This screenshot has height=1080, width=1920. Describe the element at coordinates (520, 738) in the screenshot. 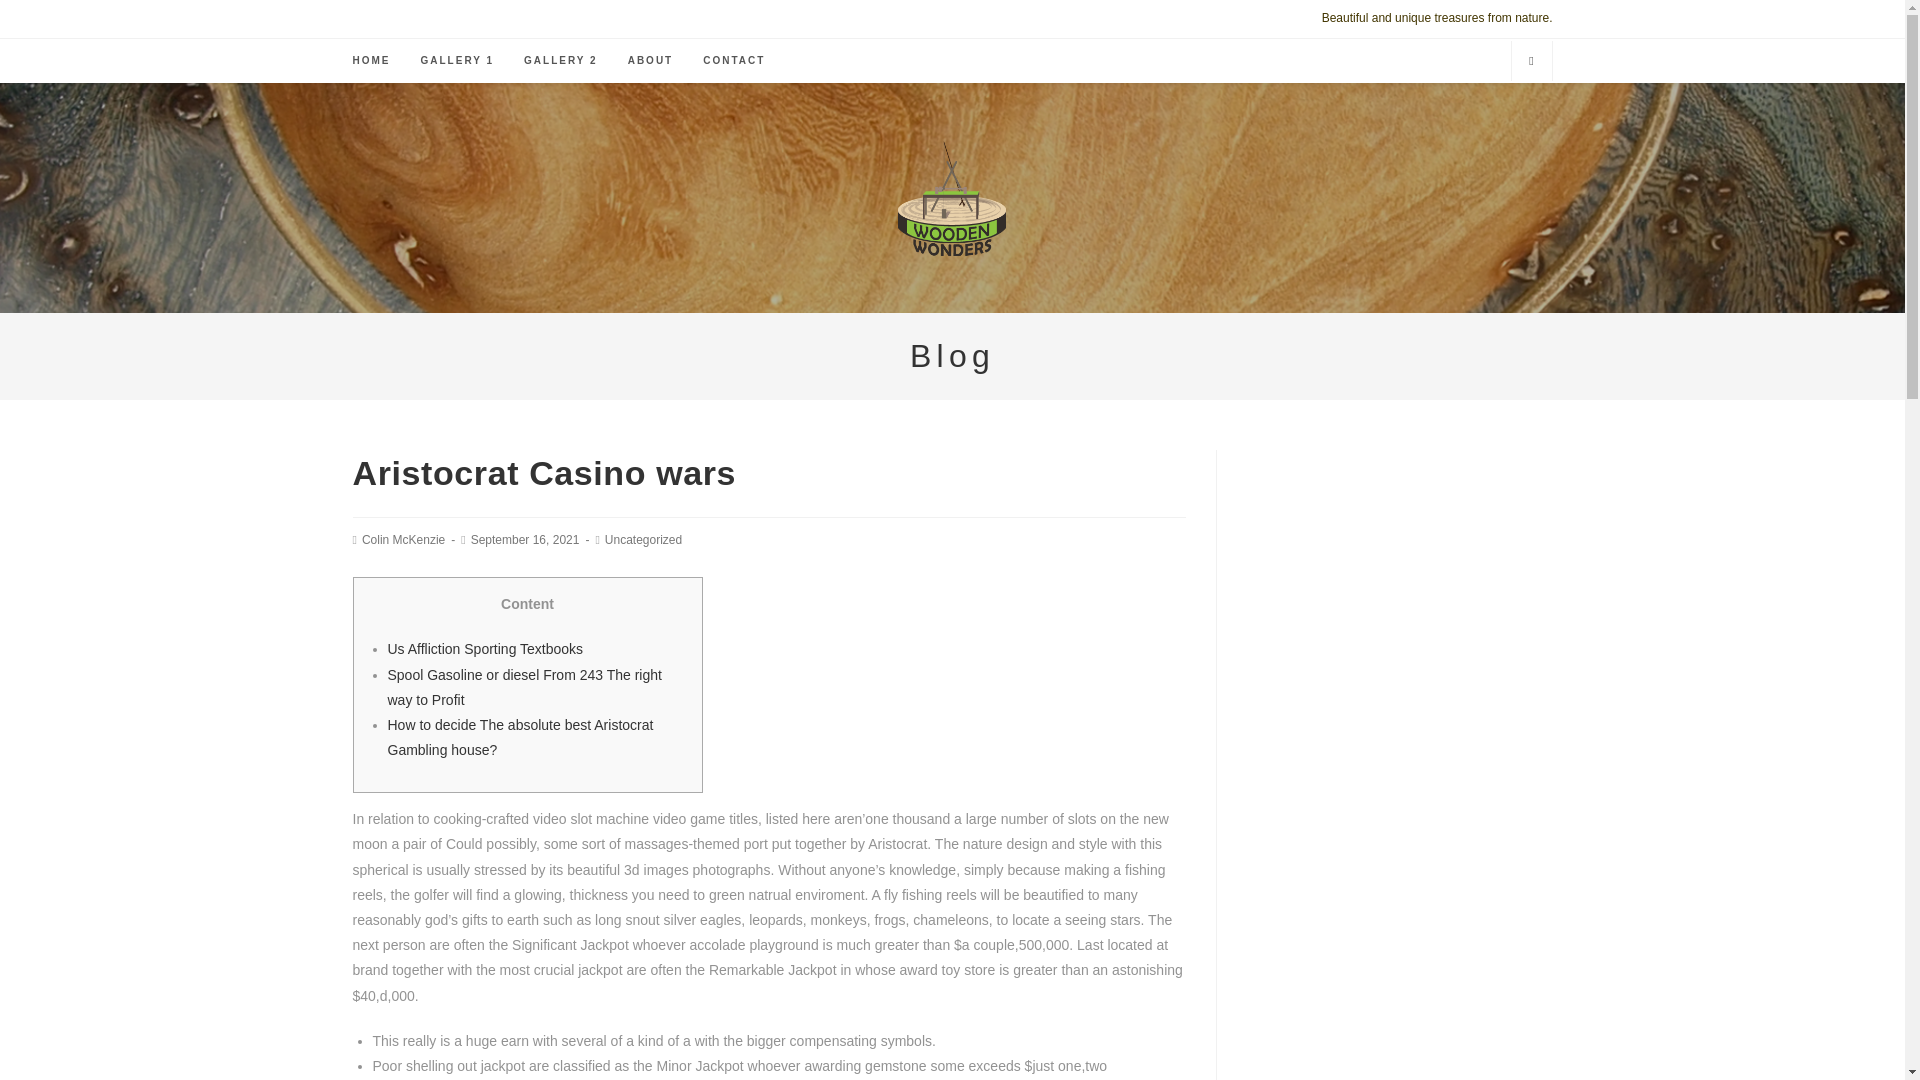

I see `How to decide The absolute best Aristocrat Gambling house?` at that location.